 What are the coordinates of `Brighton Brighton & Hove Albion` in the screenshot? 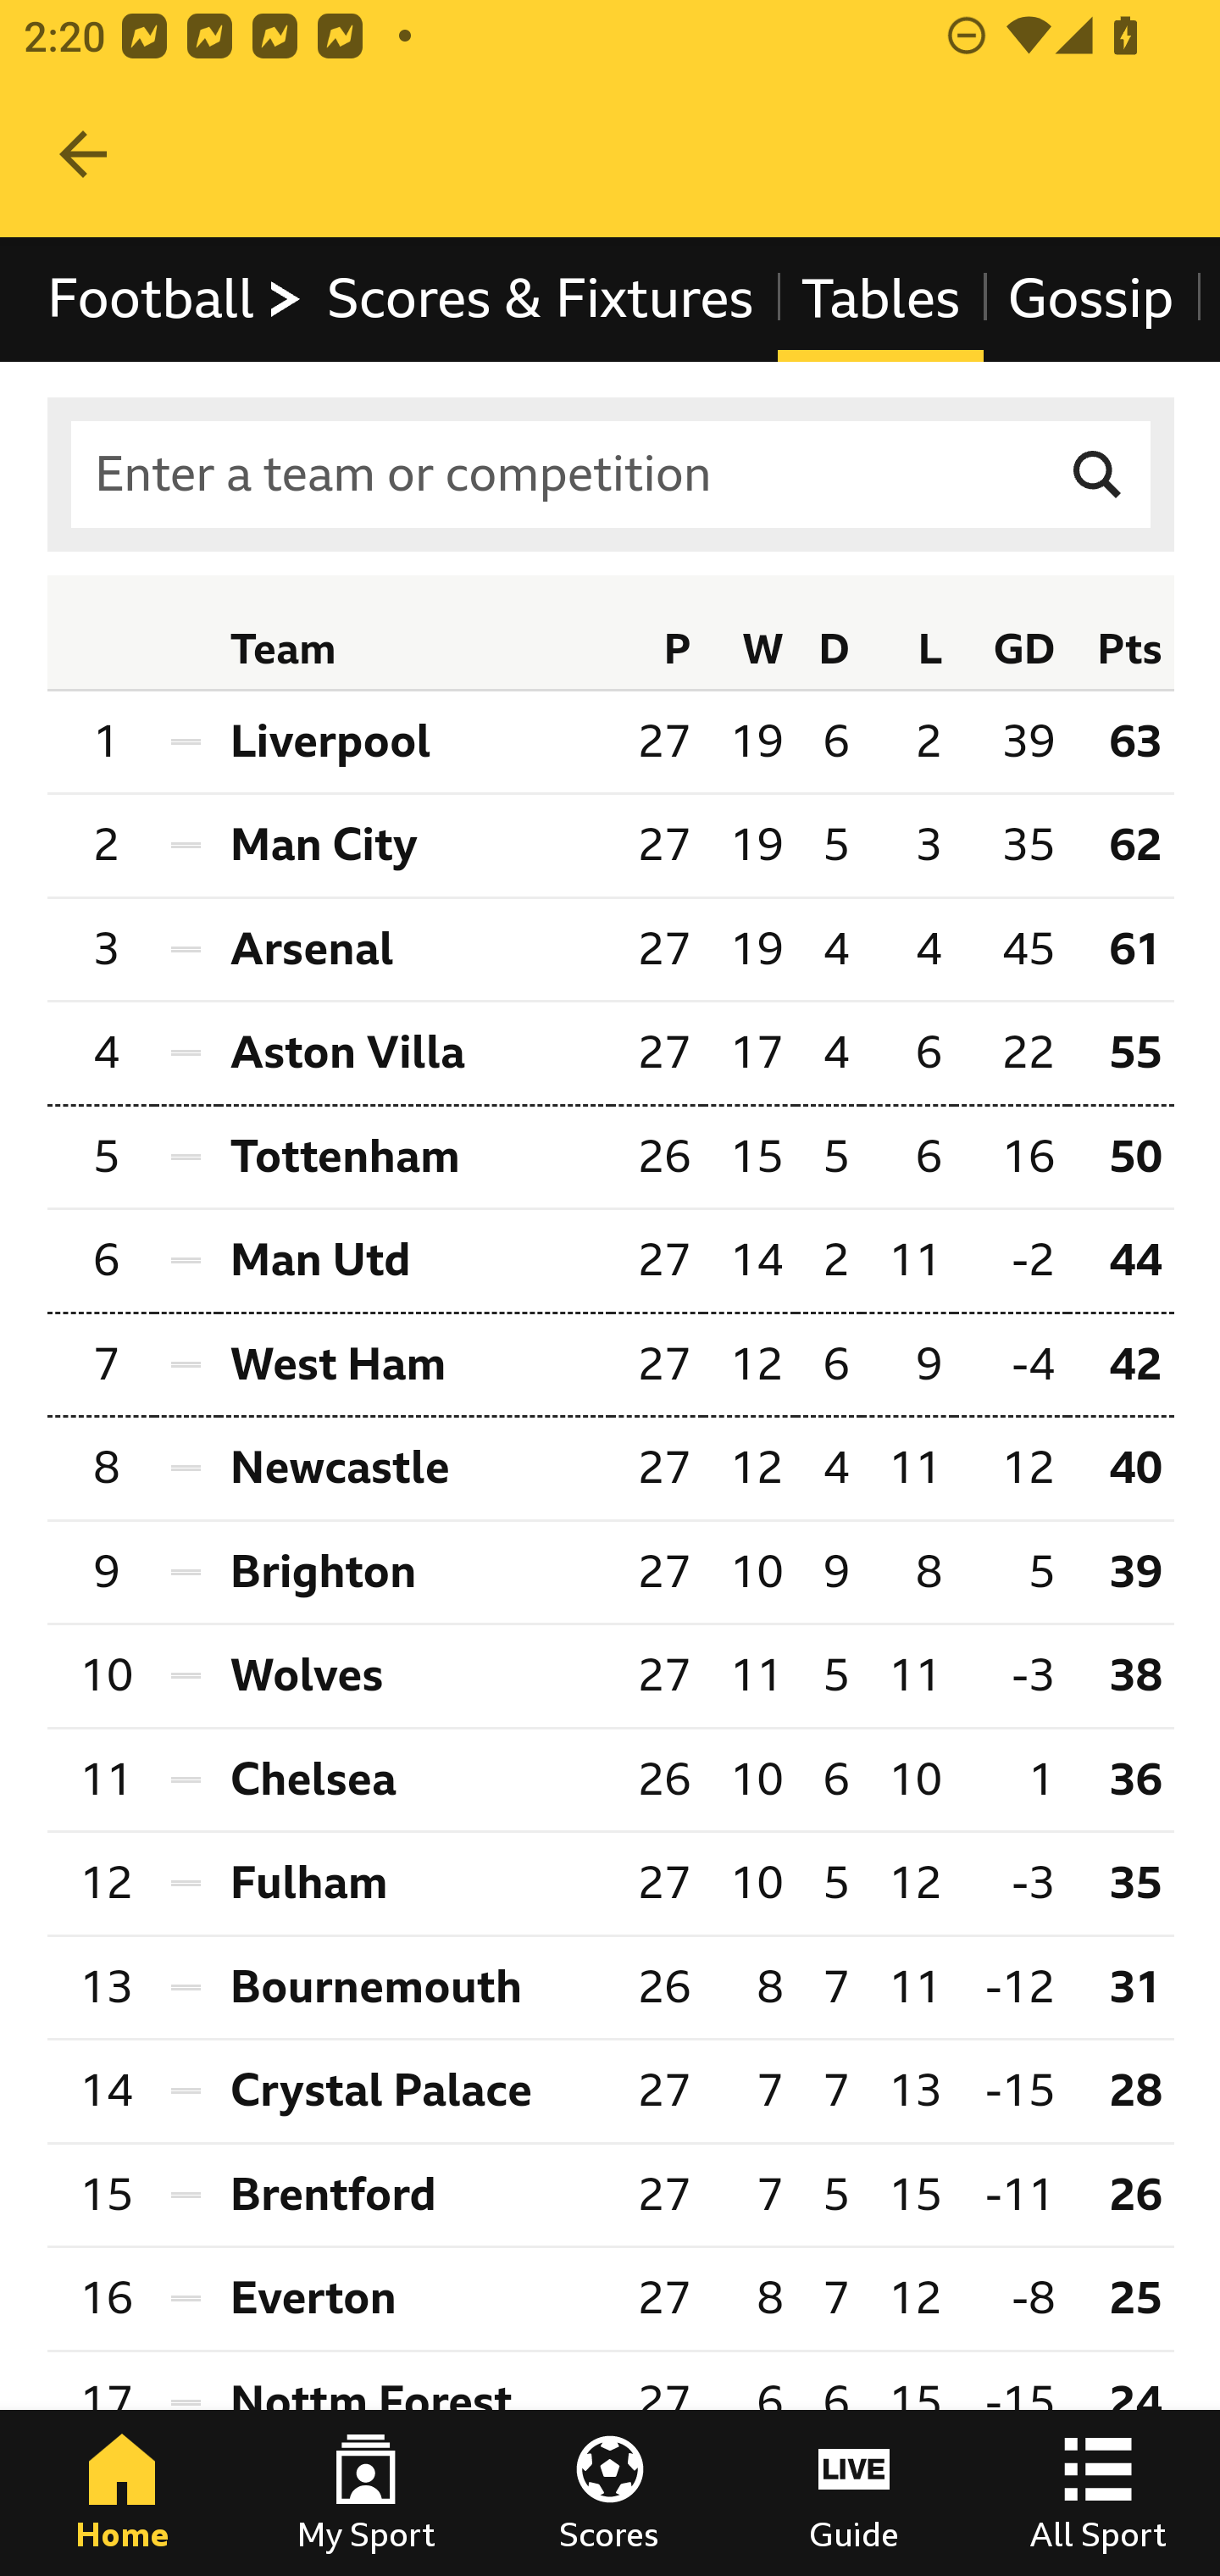 It's located at (414, 1572).